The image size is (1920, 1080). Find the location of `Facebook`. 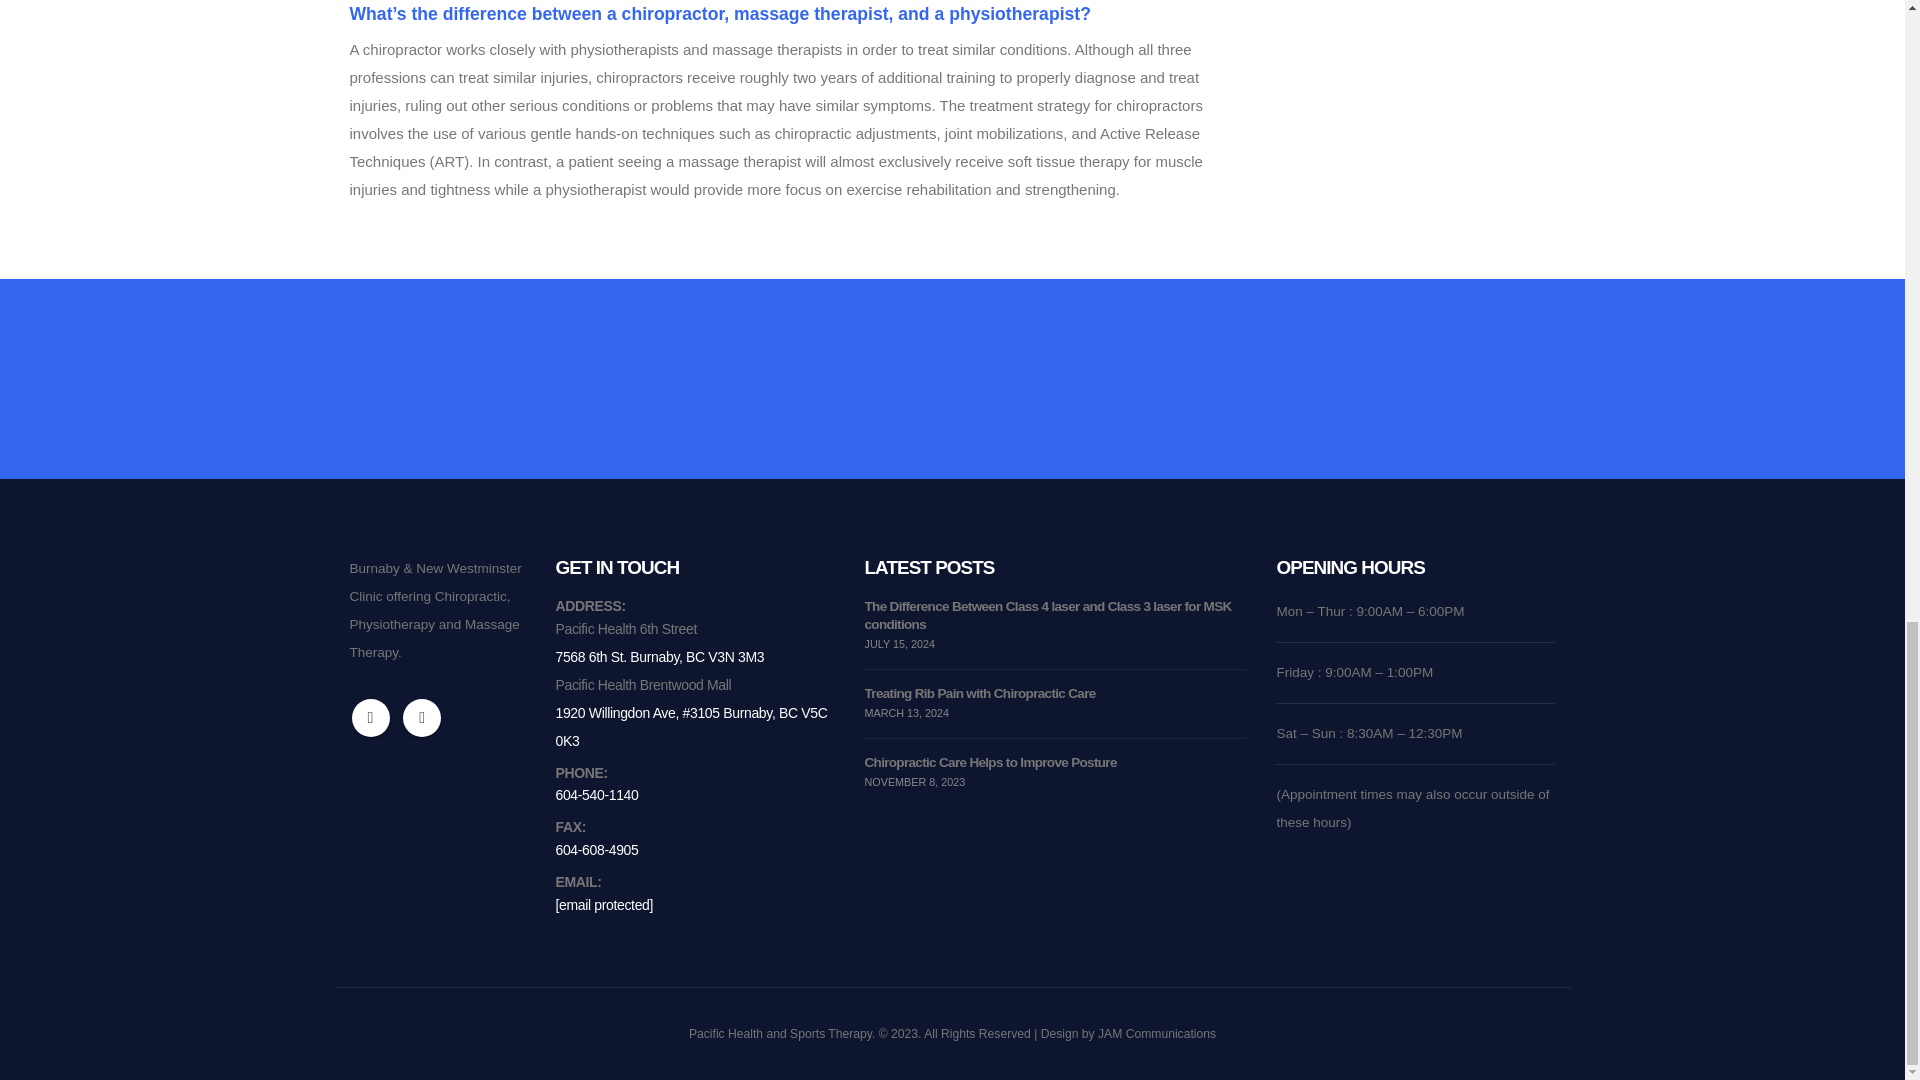

Facebook is located at coordinates (370, 717).